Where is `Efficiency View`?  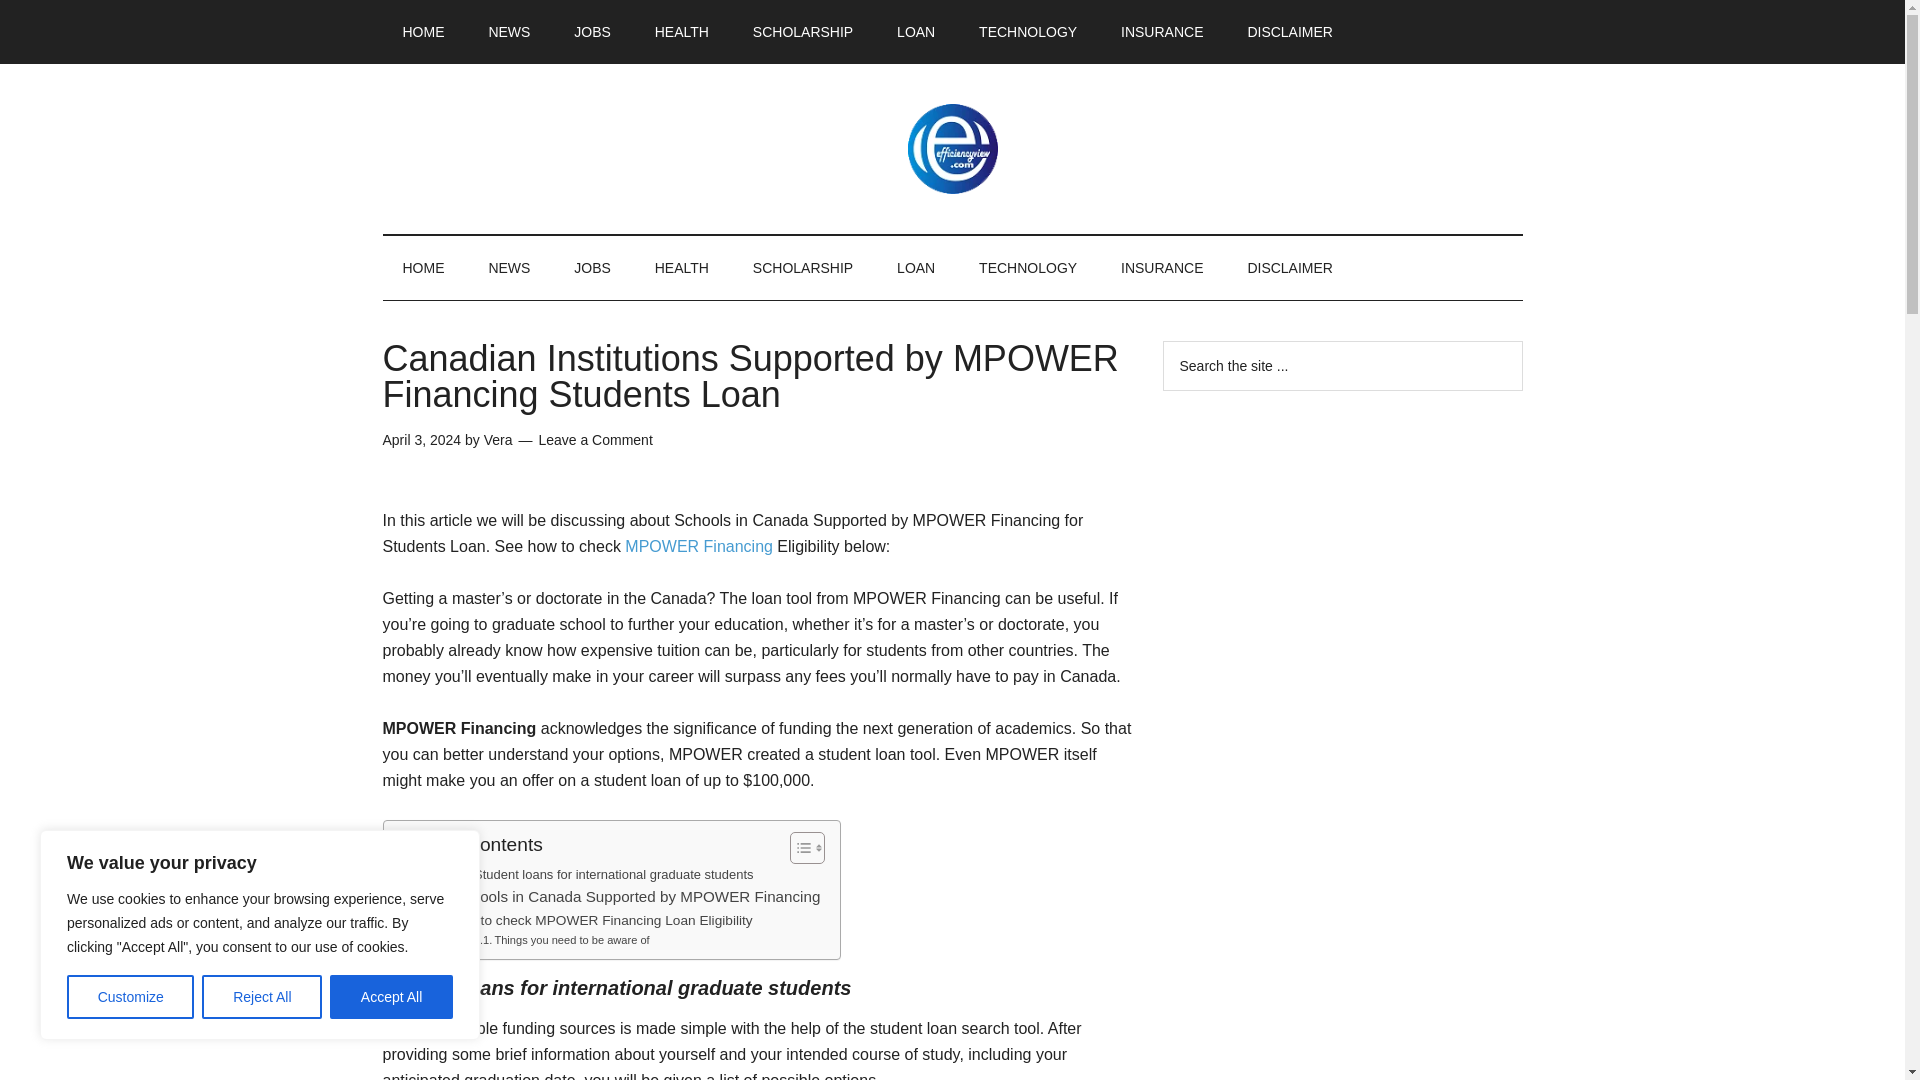
Efficiency View is located at coordinates (952, 148).